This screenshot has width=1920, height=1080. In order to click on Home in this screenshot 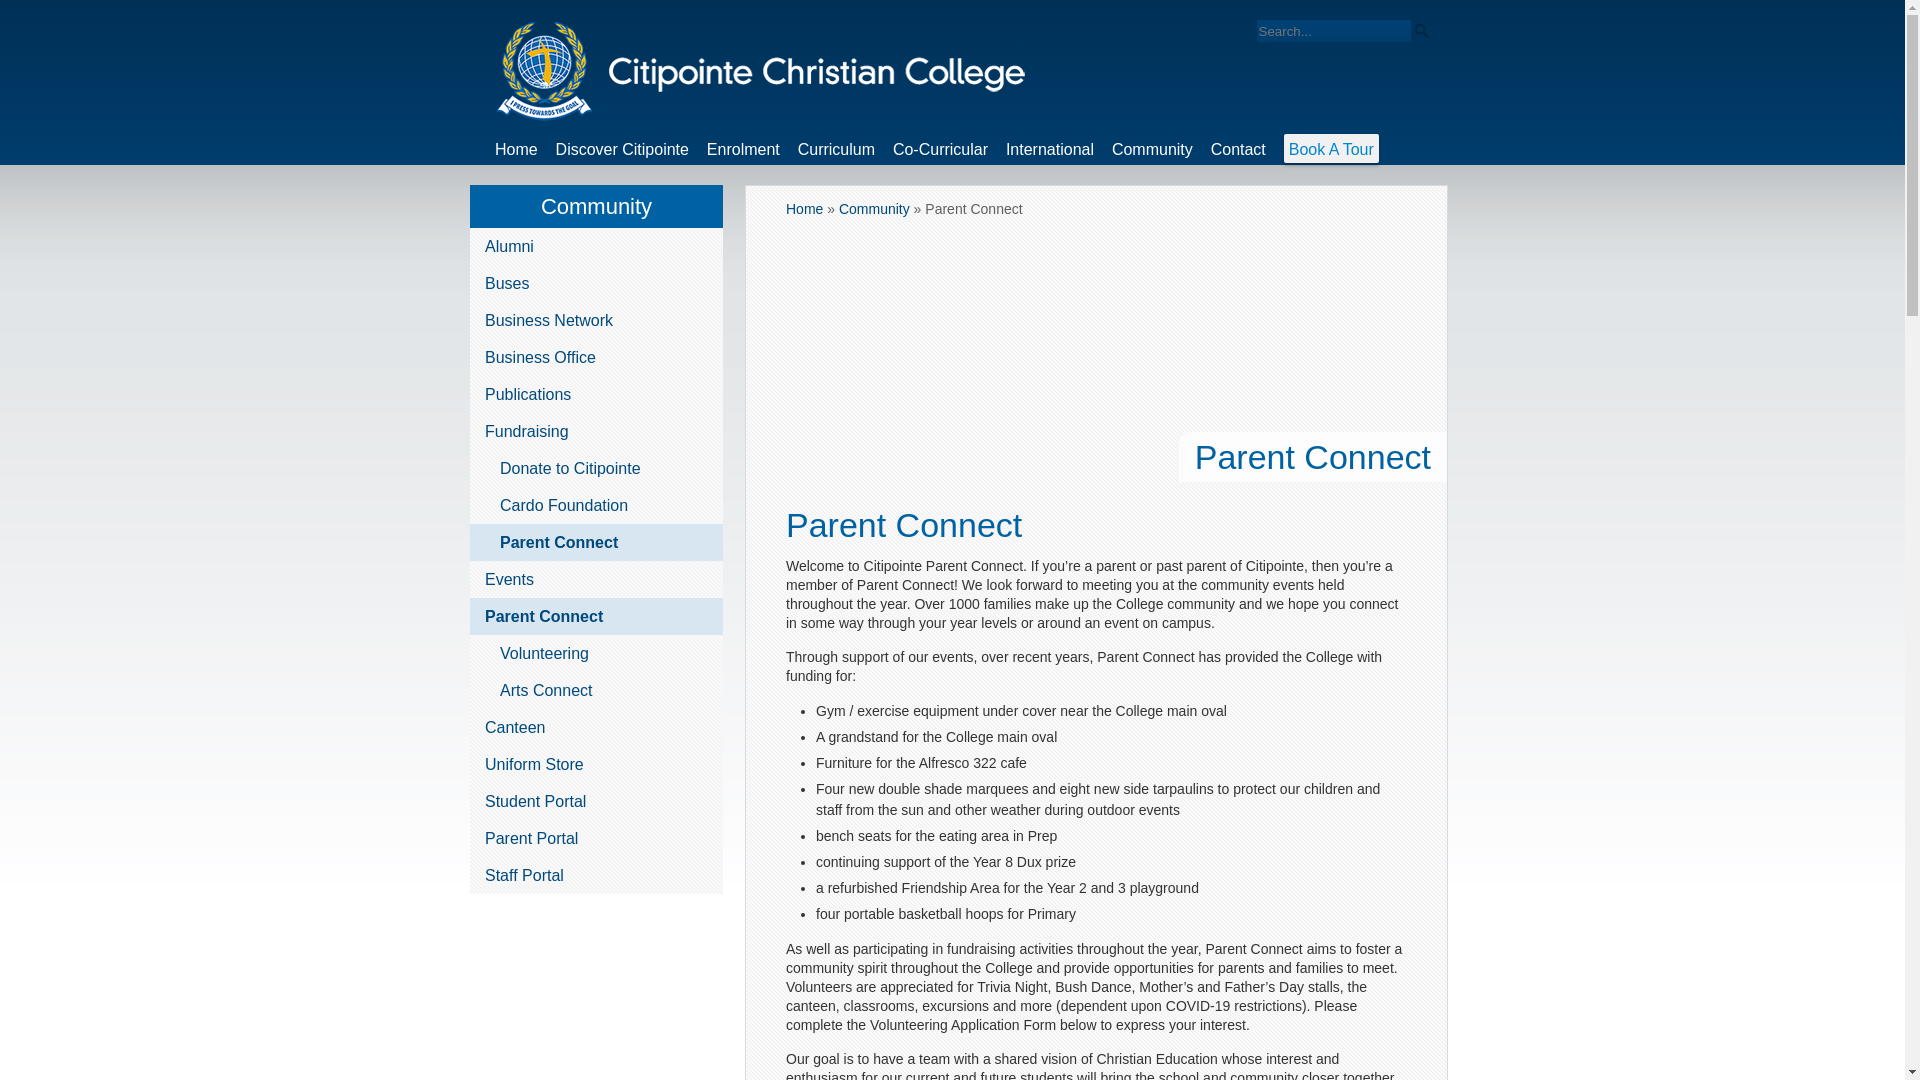, I will do `click(516, 154)`.